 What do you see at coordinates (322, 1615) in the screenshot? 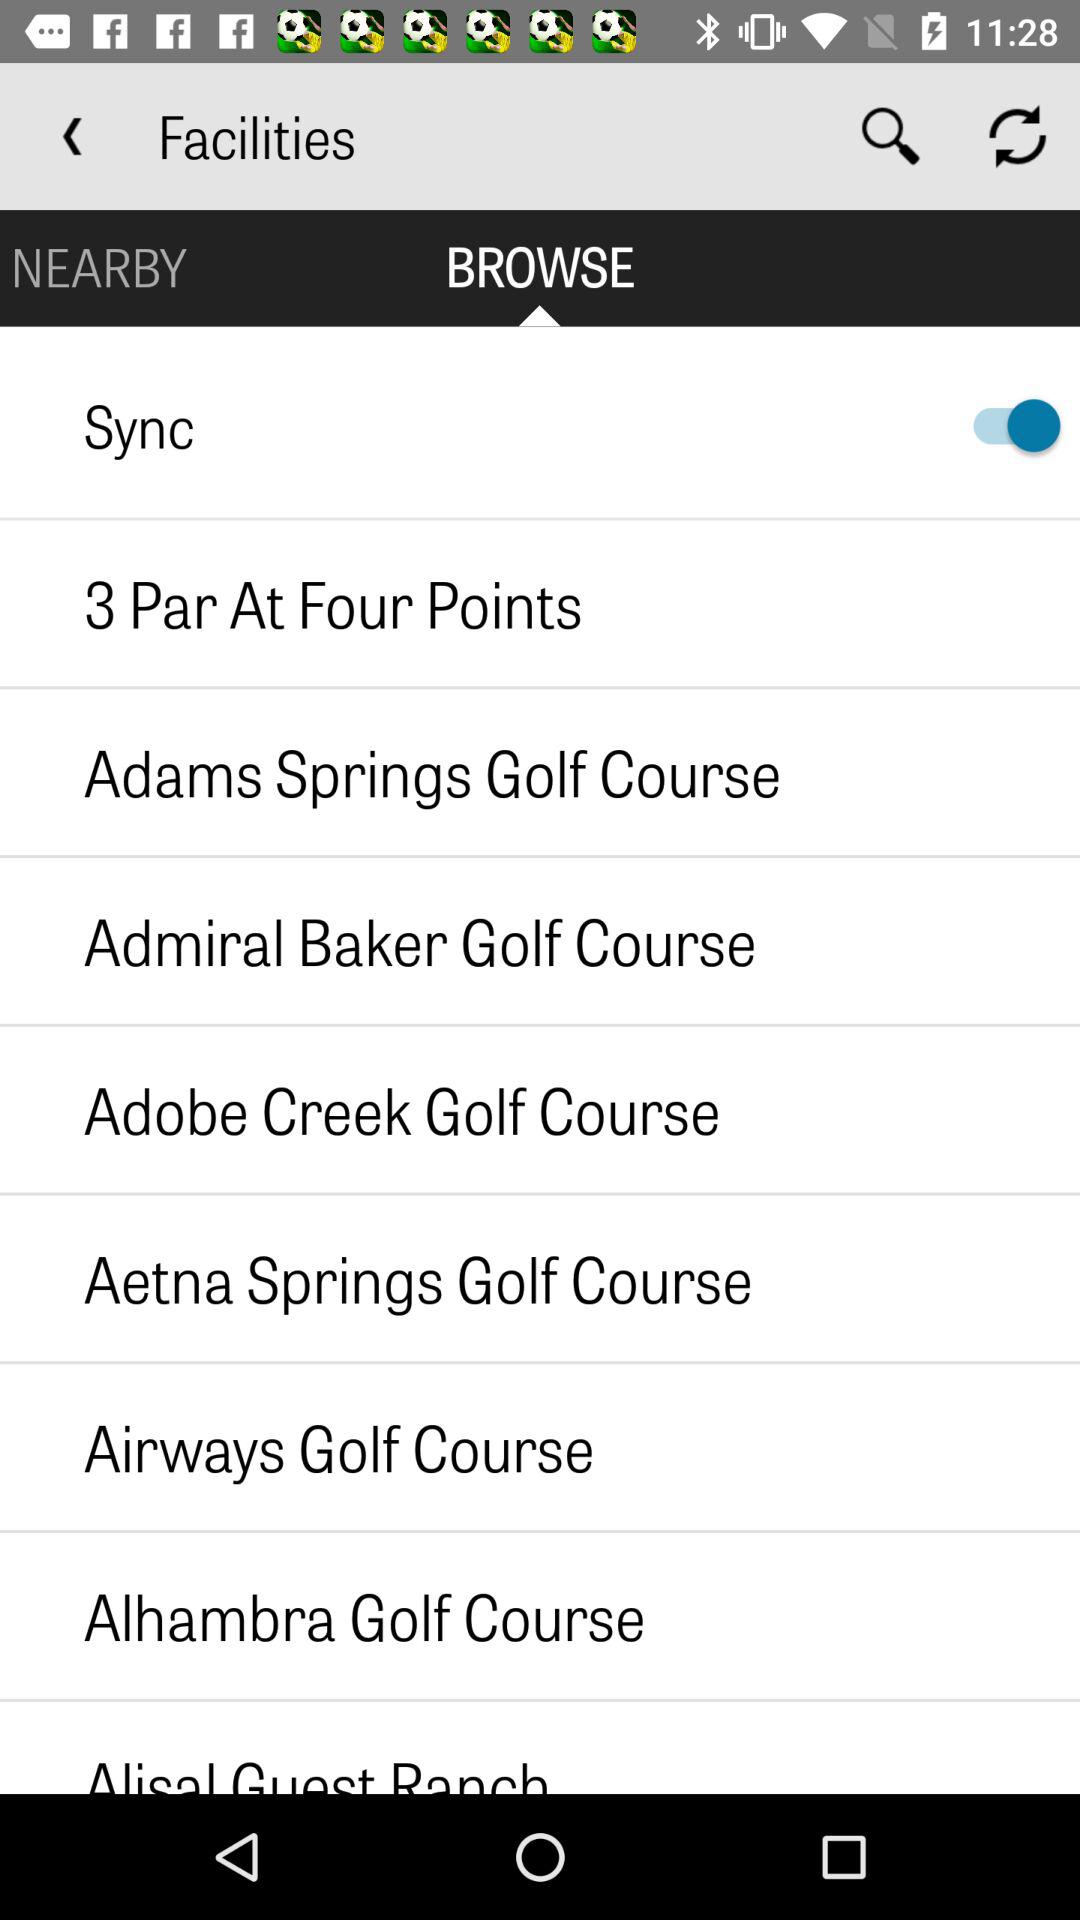
I see `scroll until the alhambra golf course icon` at bounding box center [322, 1615].